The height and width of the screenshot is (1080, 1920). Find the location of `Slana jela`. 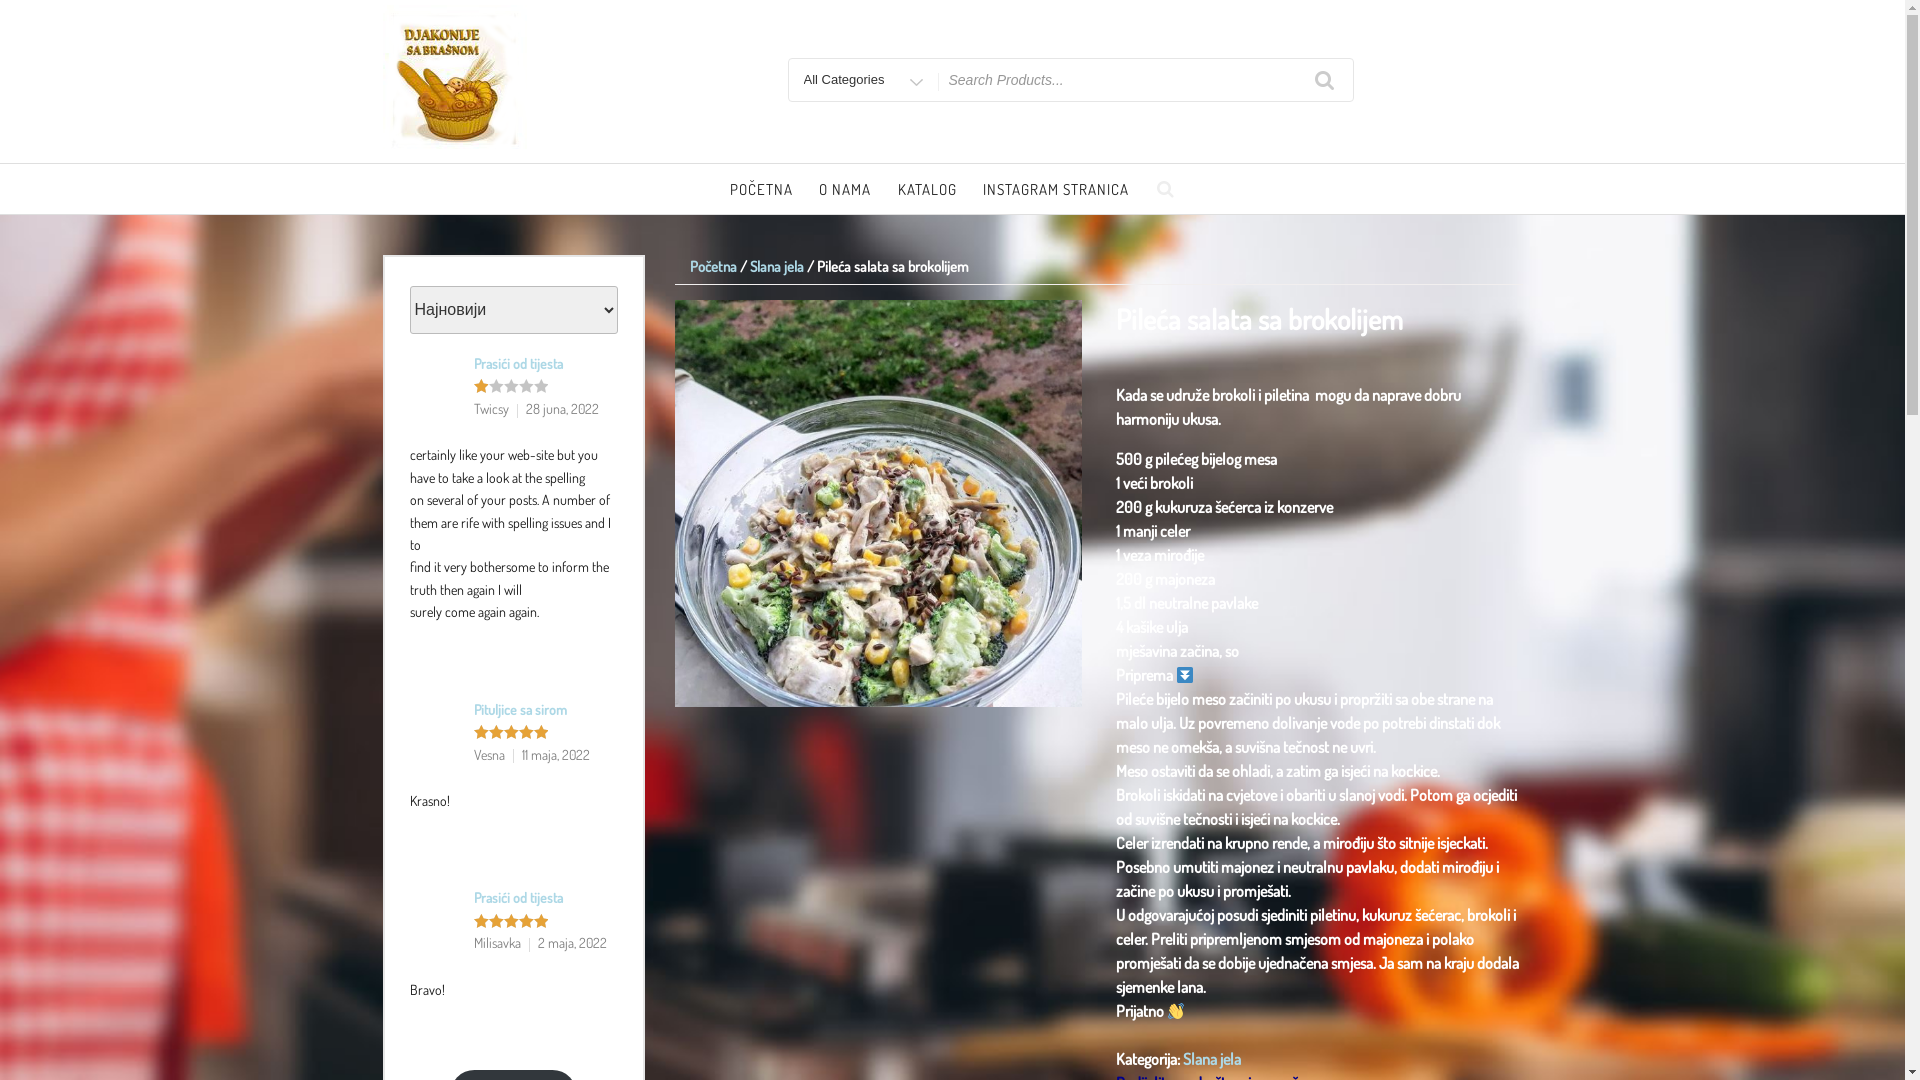

Slana jela is located at coordinates (1212, 1059).